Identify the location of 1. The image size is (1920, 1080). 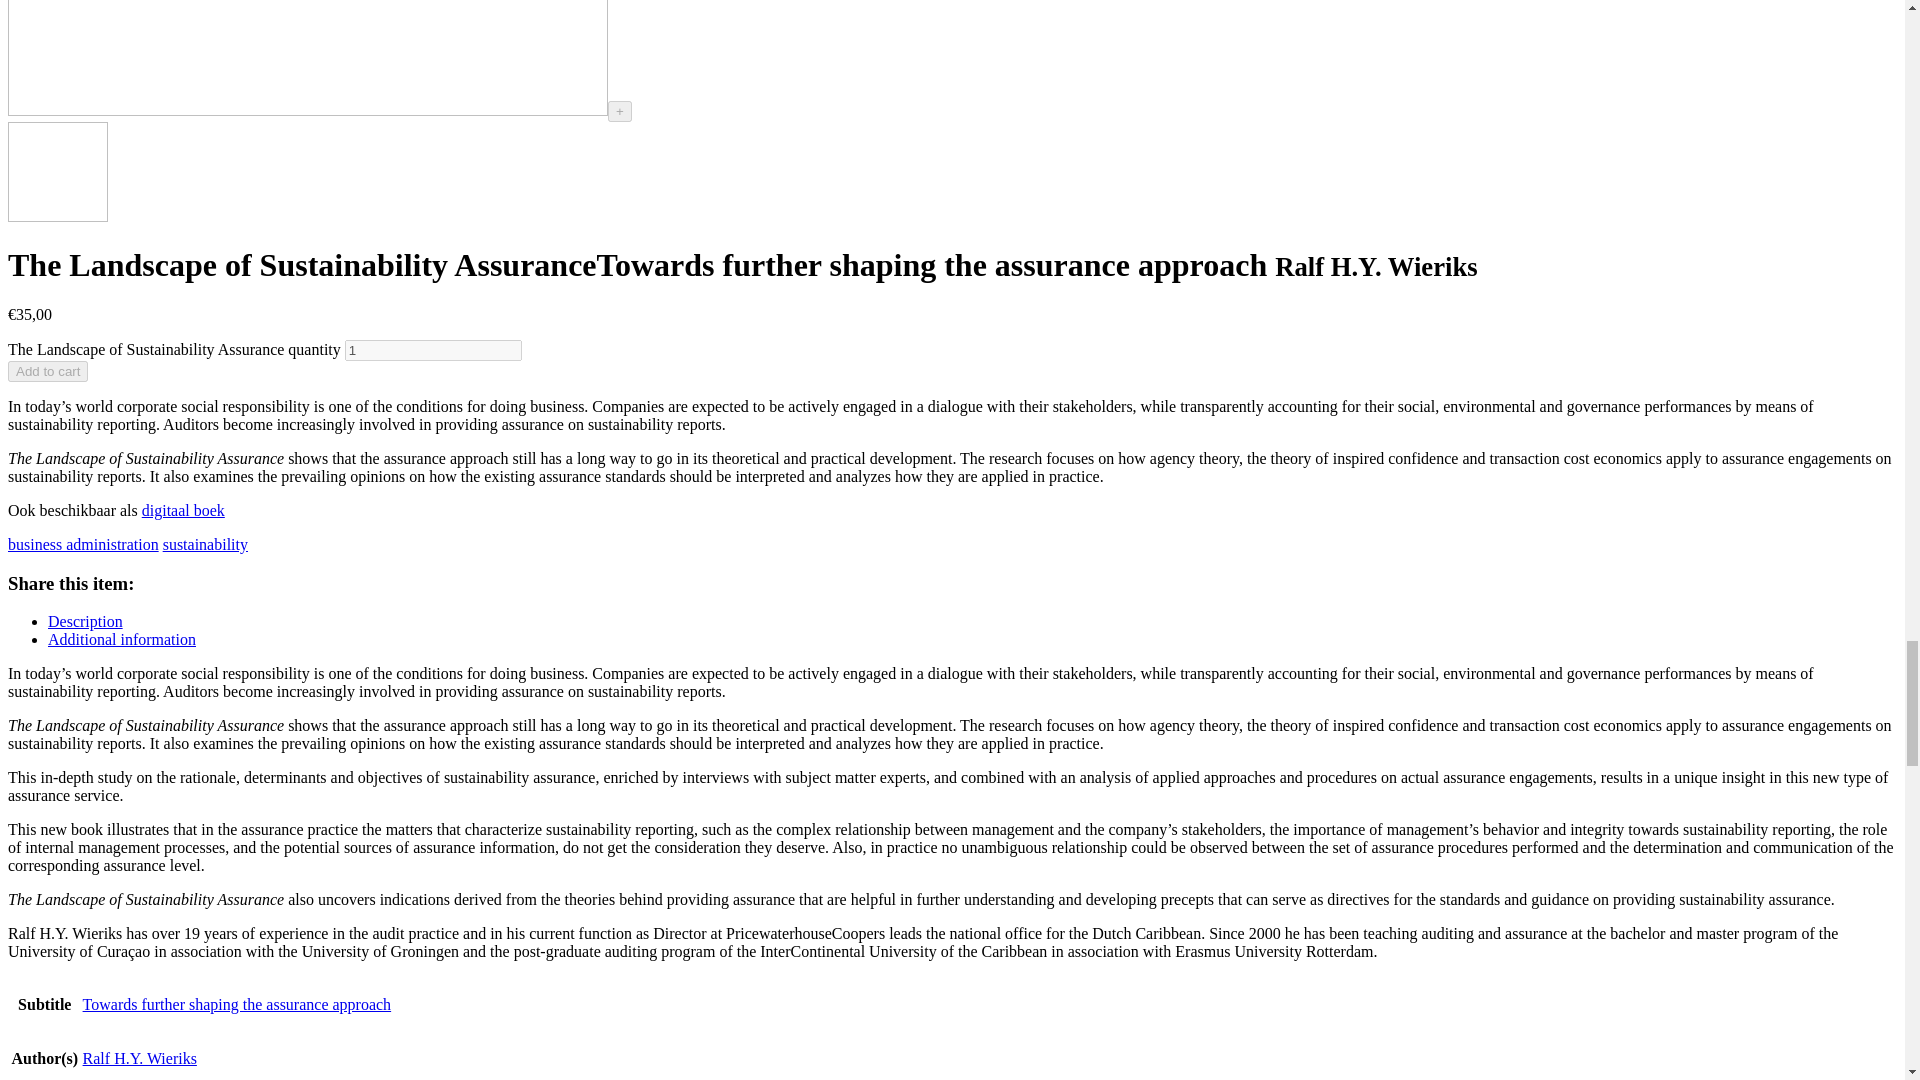
(434, 350).